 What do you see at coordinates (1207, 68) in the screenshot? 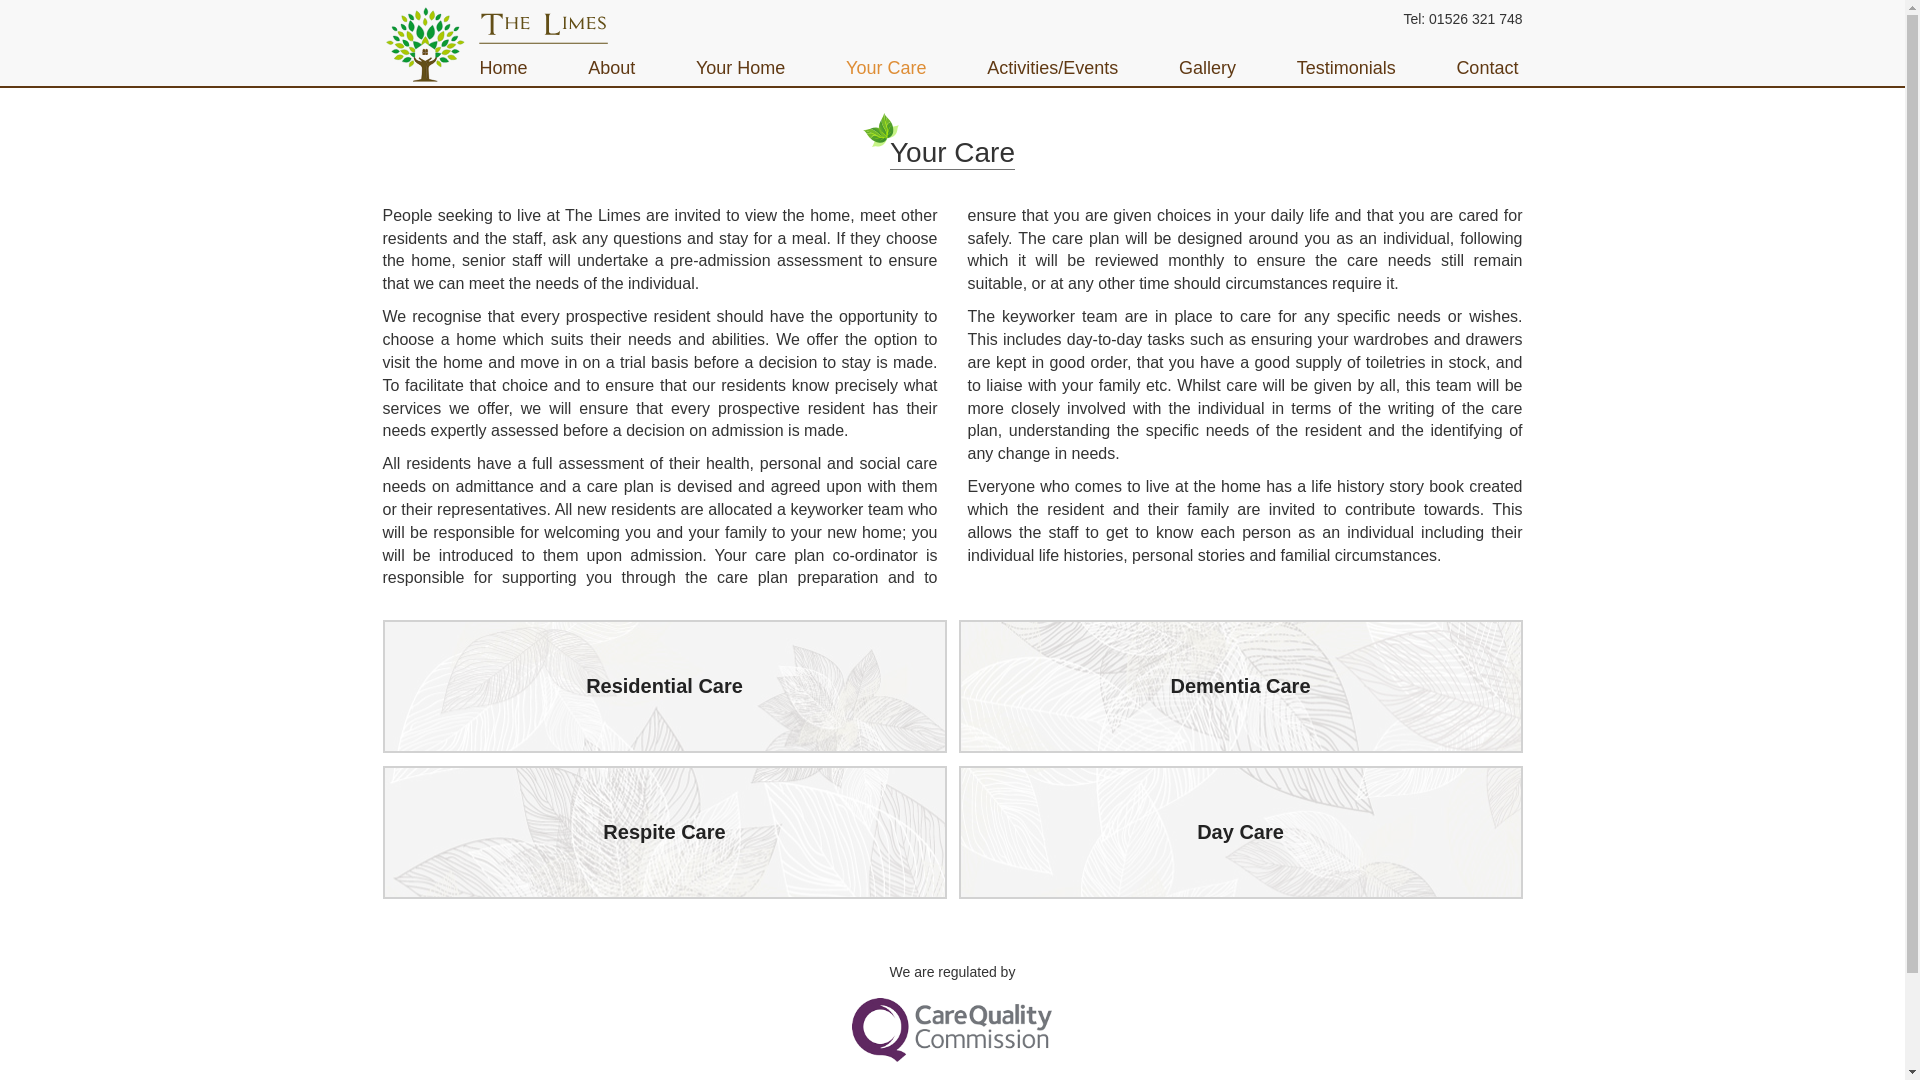
I see `Gallery` at bounding box center [1207, 68].